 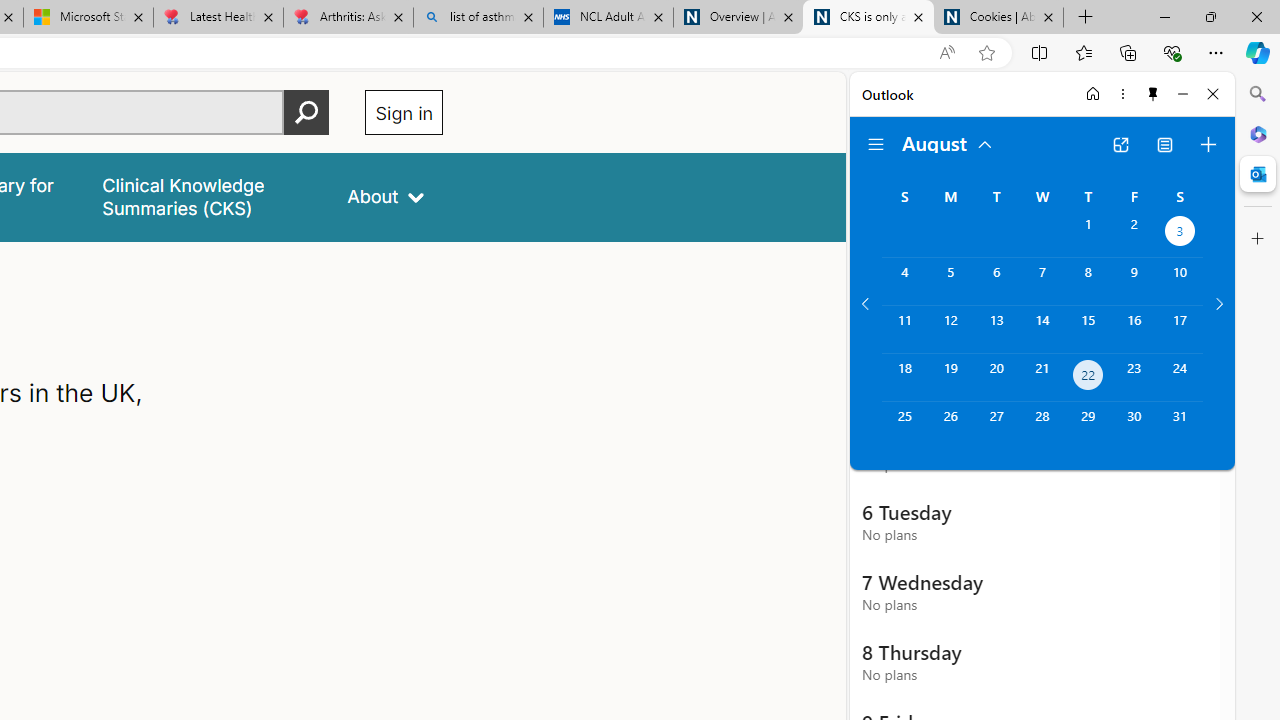 What do you see at coordinates (1180, 281) in the screenshot?
I see `Saturday, August 10, 2024. ` at bounding box center [1180, 281].